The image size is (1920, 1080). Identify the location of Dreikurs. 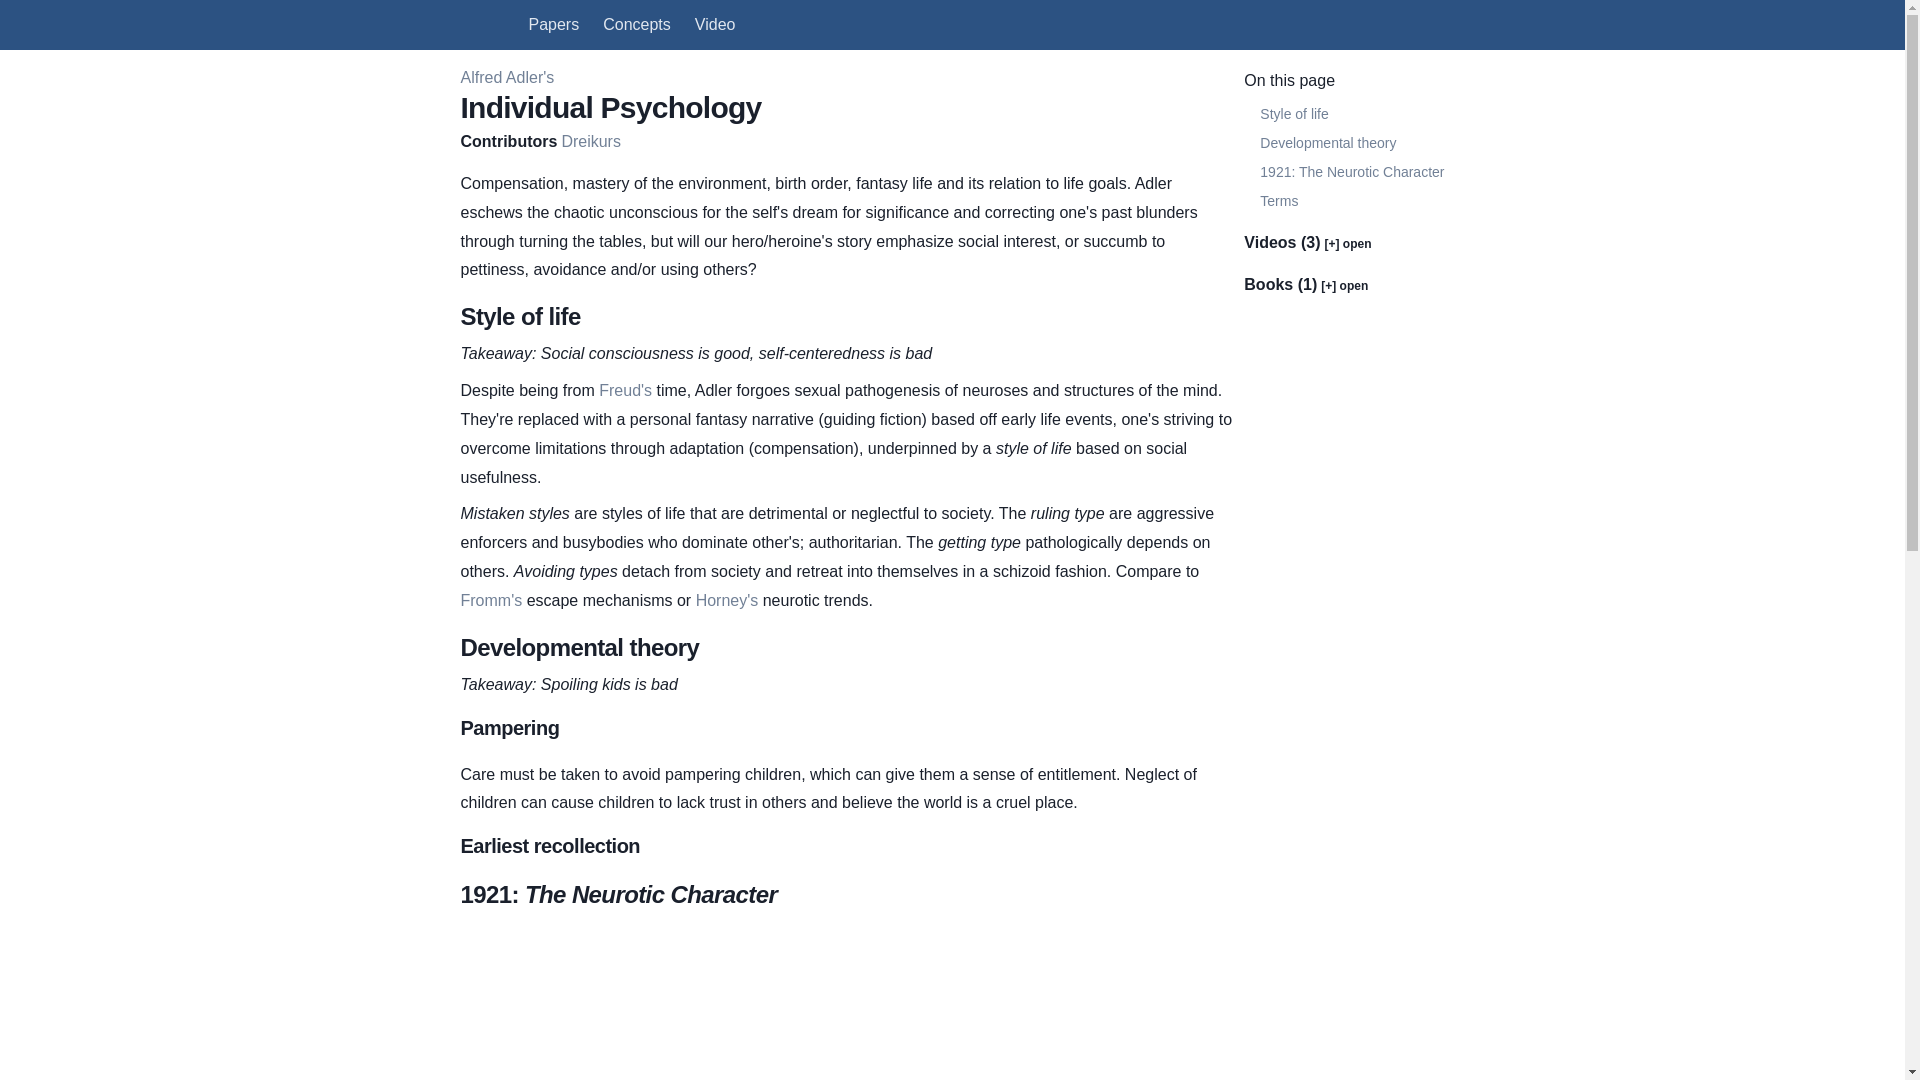
(590, 141).